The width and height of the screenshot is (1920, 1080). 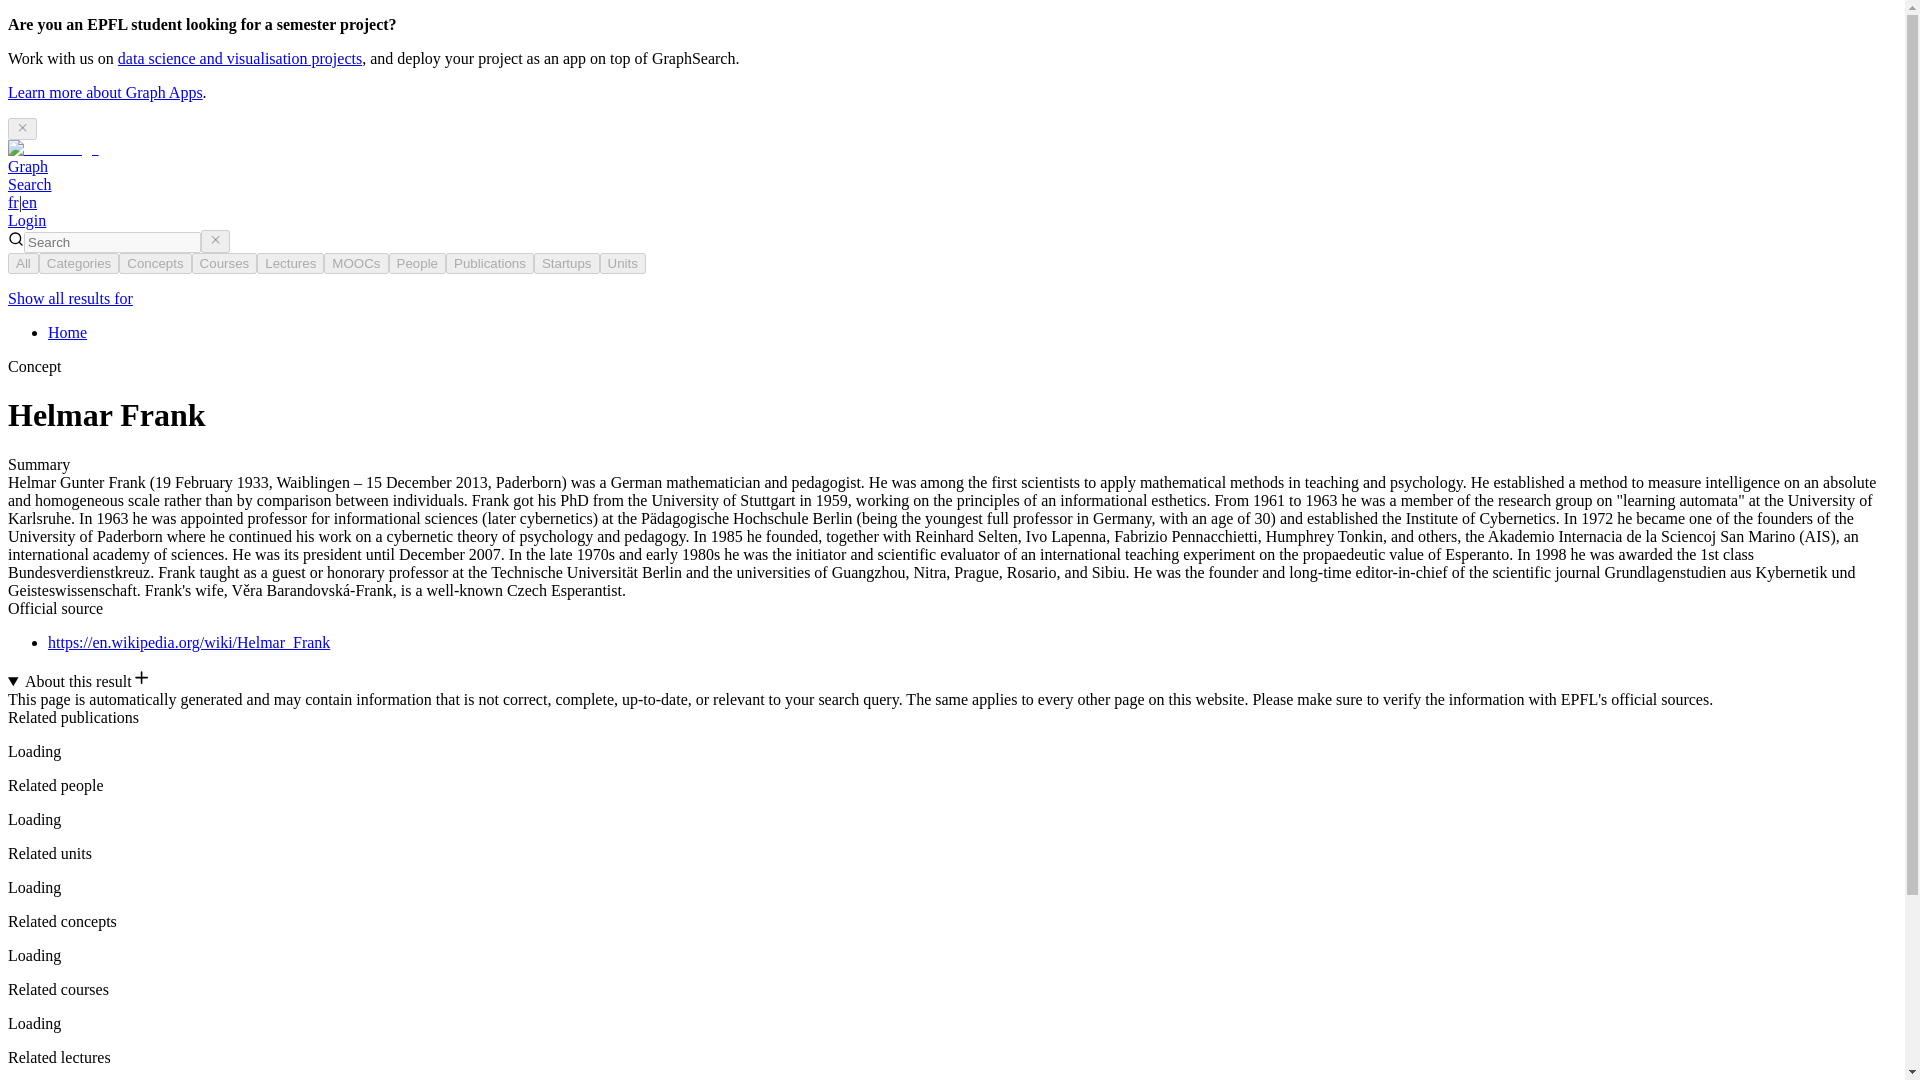 I want to click on Concepts, so click(x=154, y=263).